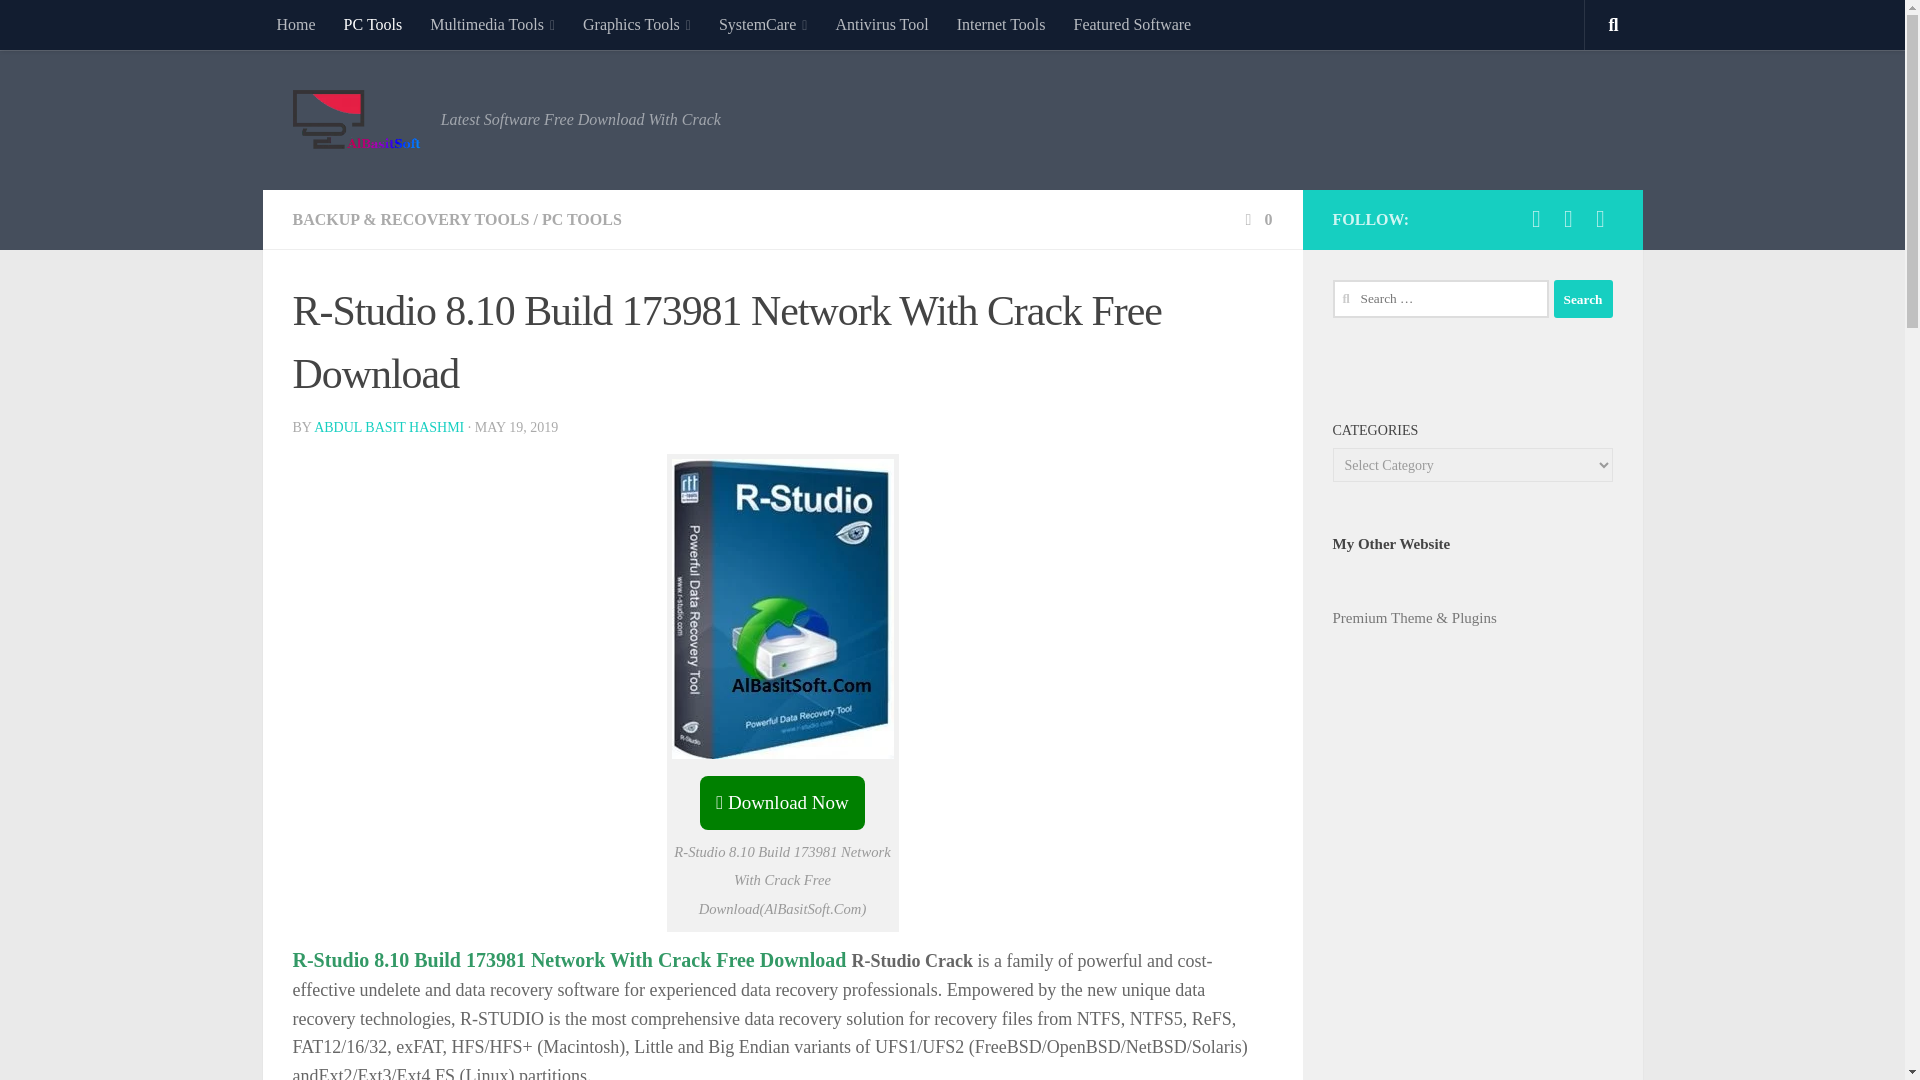  I want to click on Home, so click(294, 24).